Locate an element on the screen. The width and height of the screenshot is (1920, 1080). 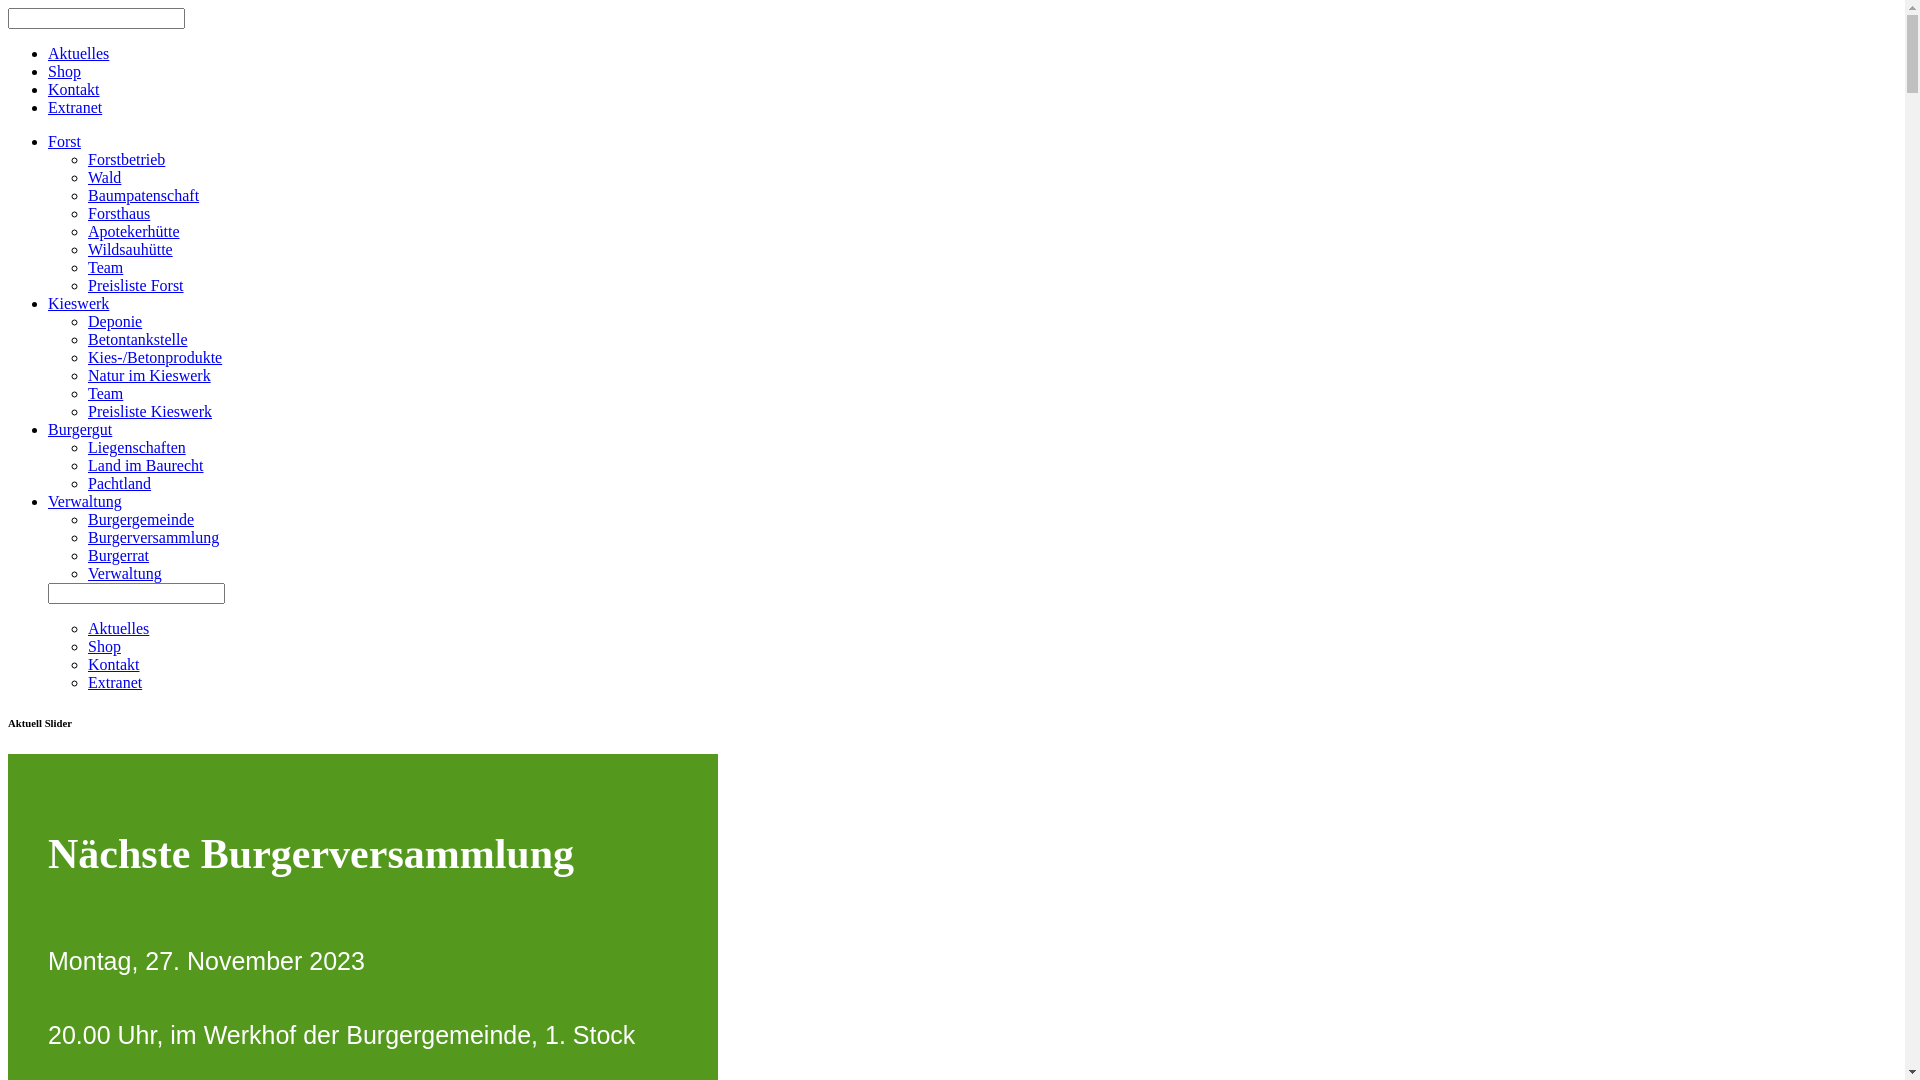
Burgergemeinde is located at coordinates (141, 520).